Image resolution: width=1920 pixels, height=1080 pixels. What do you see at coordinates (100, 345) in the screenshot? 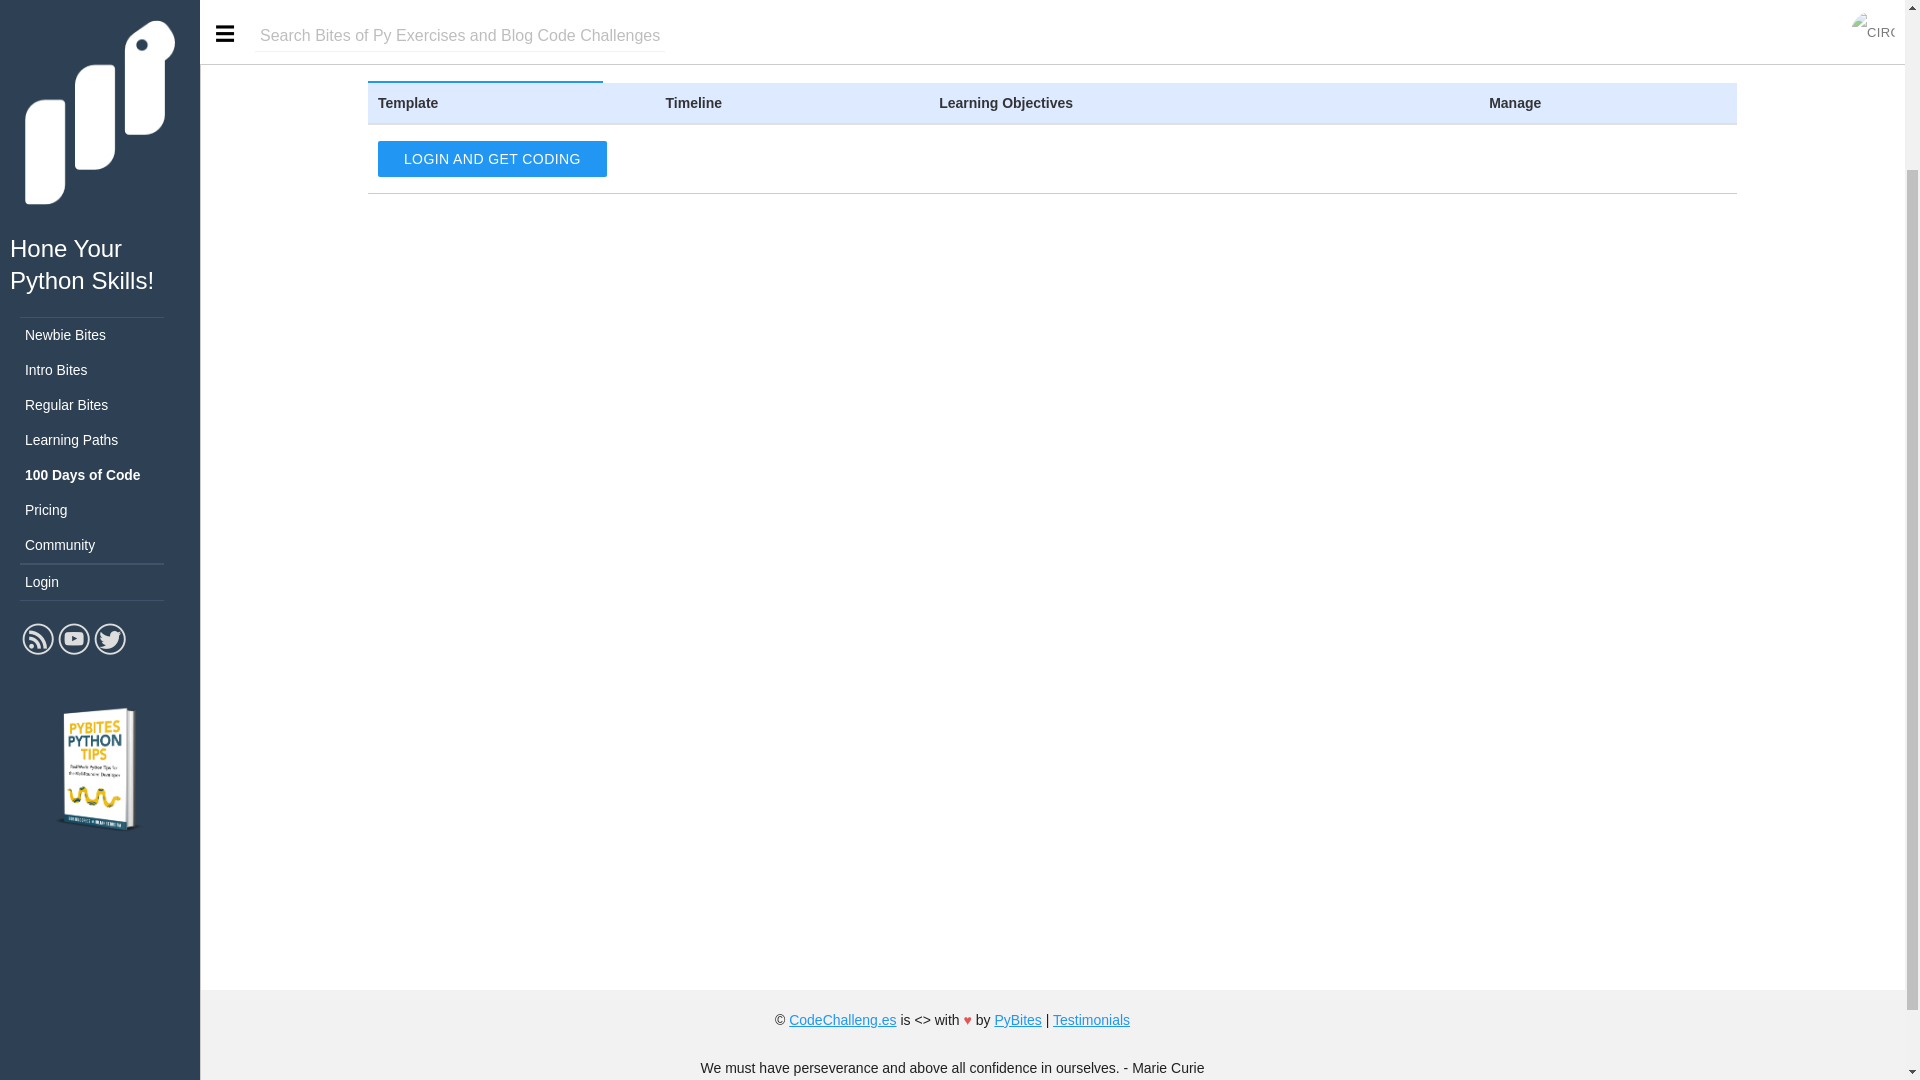
I see `Community` at bounding box center [100, 345].